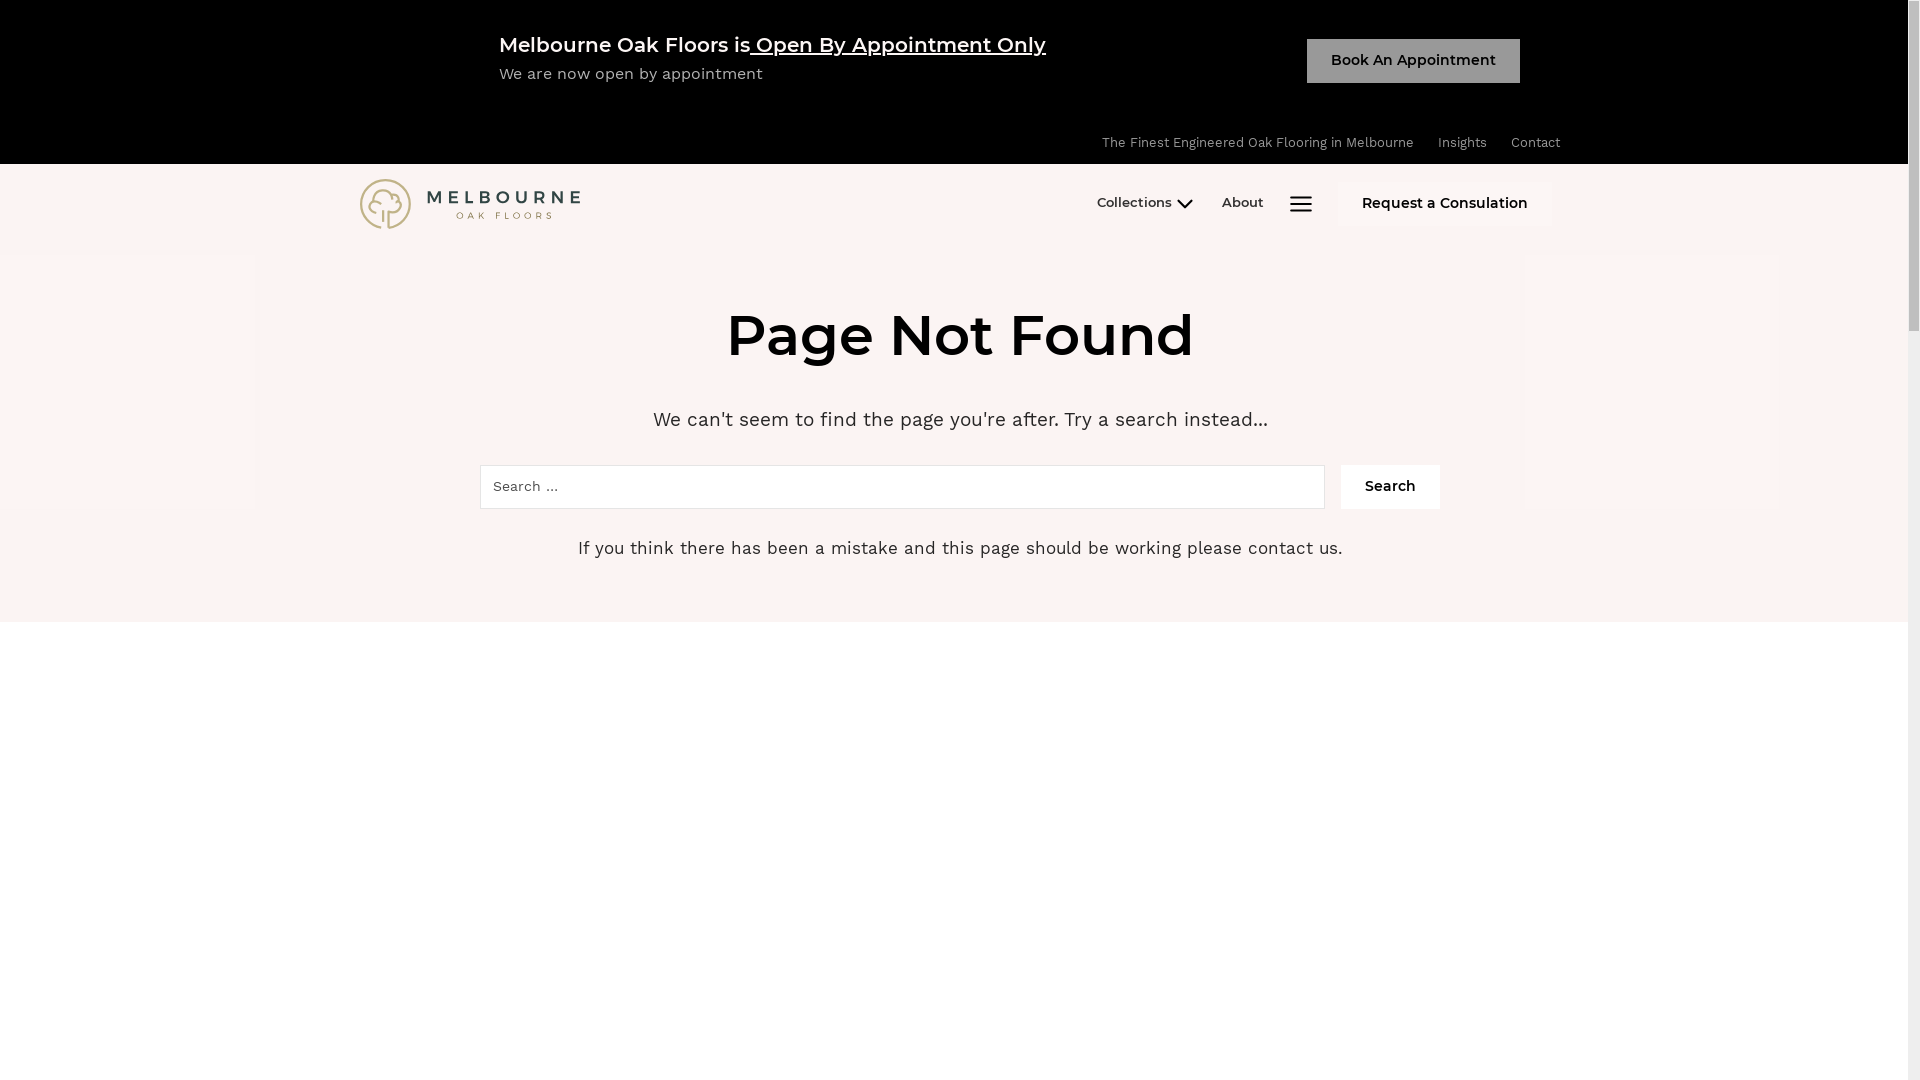 This screenshot has height=1080, width=1920. Describe the element at coordinates (1243, 204) in the screenshot. I see `About` at that location.